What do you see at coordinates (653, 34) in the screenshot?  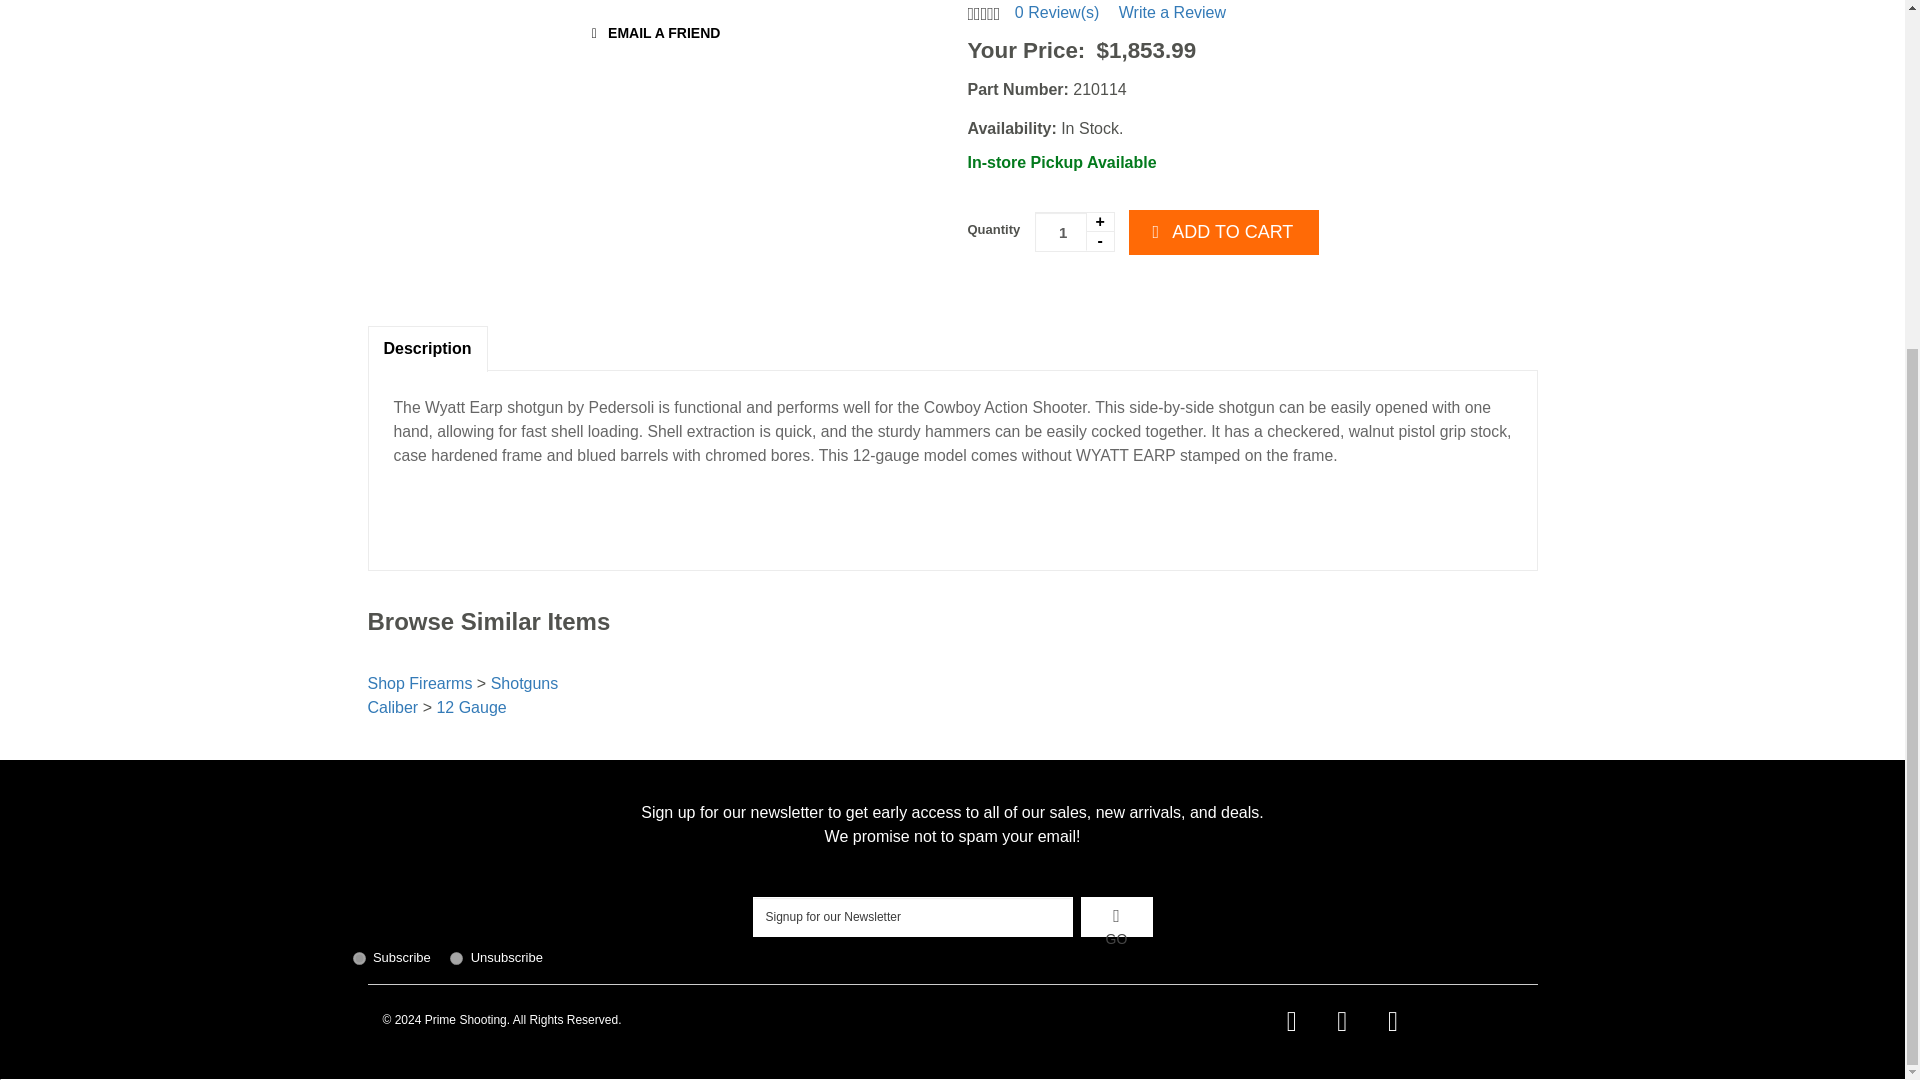 I see `EMAIL A FRIEND` at bounding box center [653, 34].